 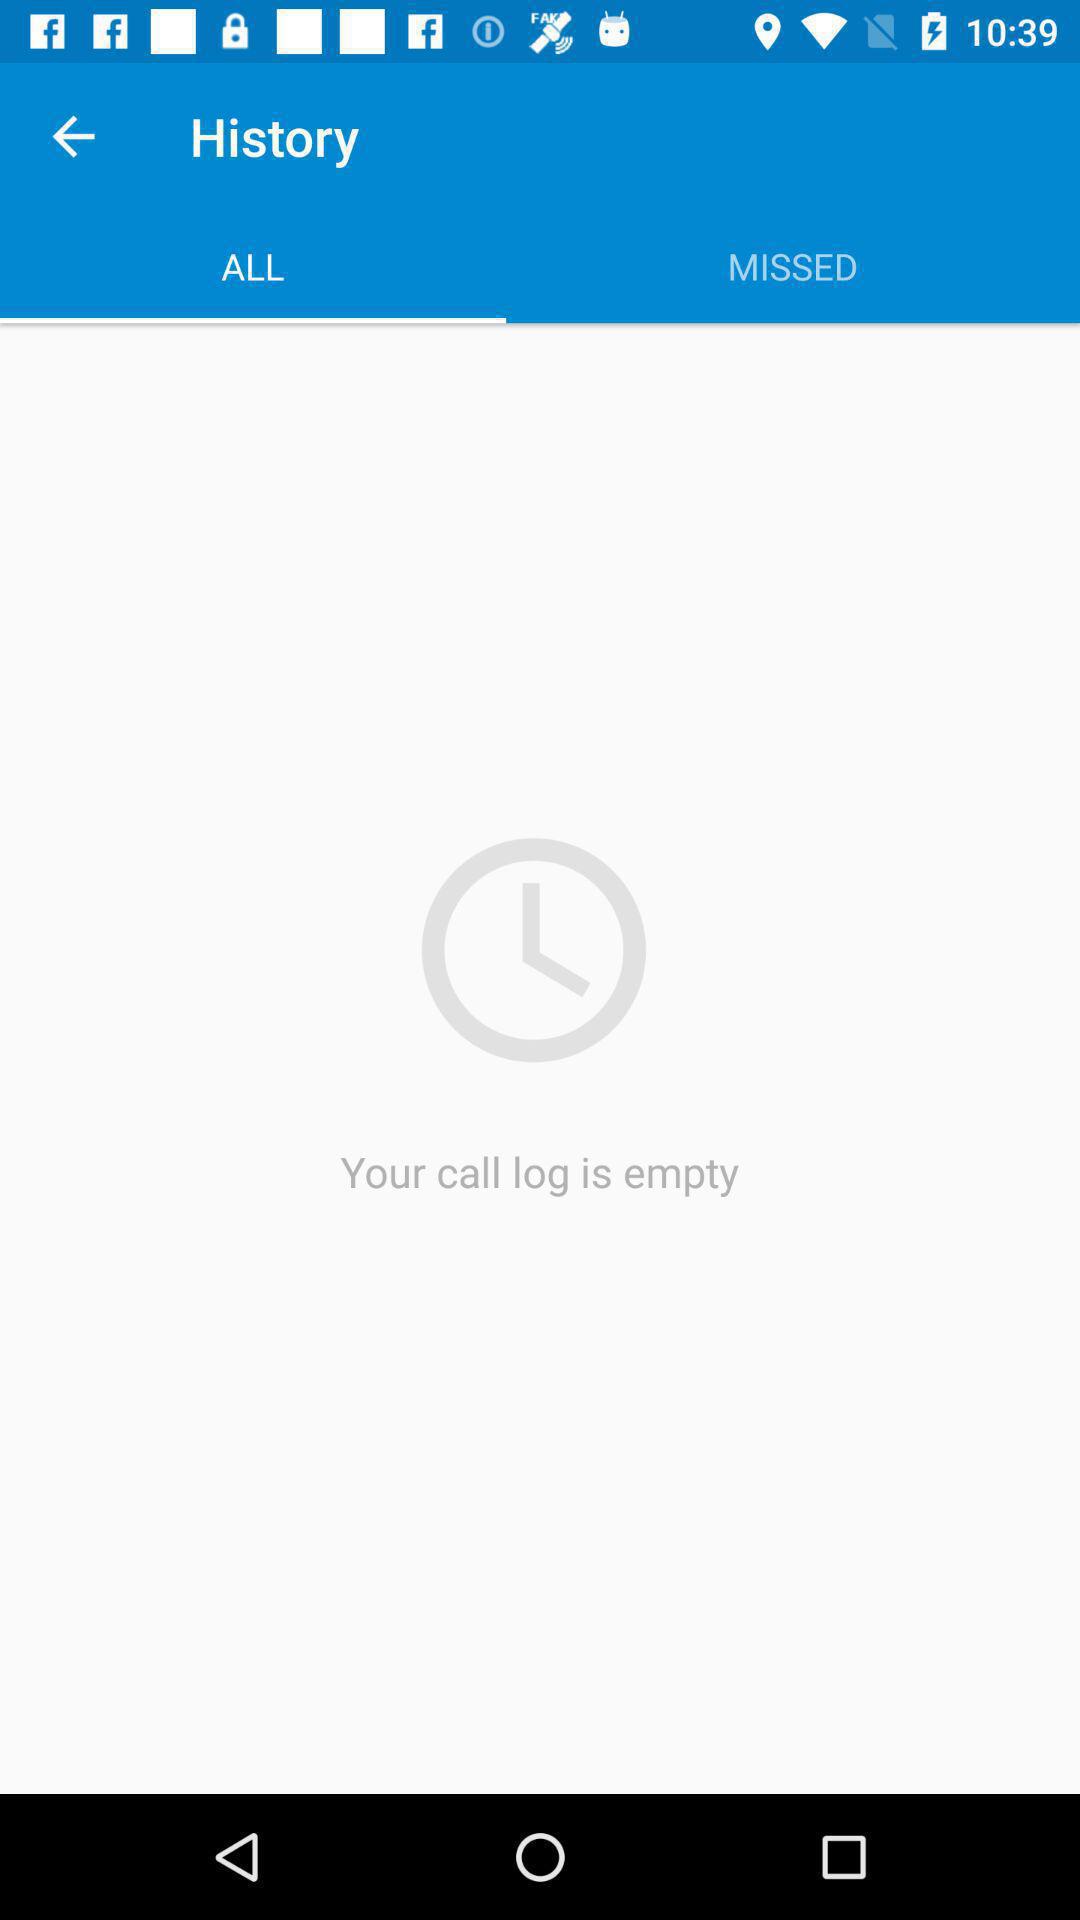 What do you see at coordinates (253, 266) in the screenshot?
I see `turn on the app next to missed icon` at bounding box center [253, 266].